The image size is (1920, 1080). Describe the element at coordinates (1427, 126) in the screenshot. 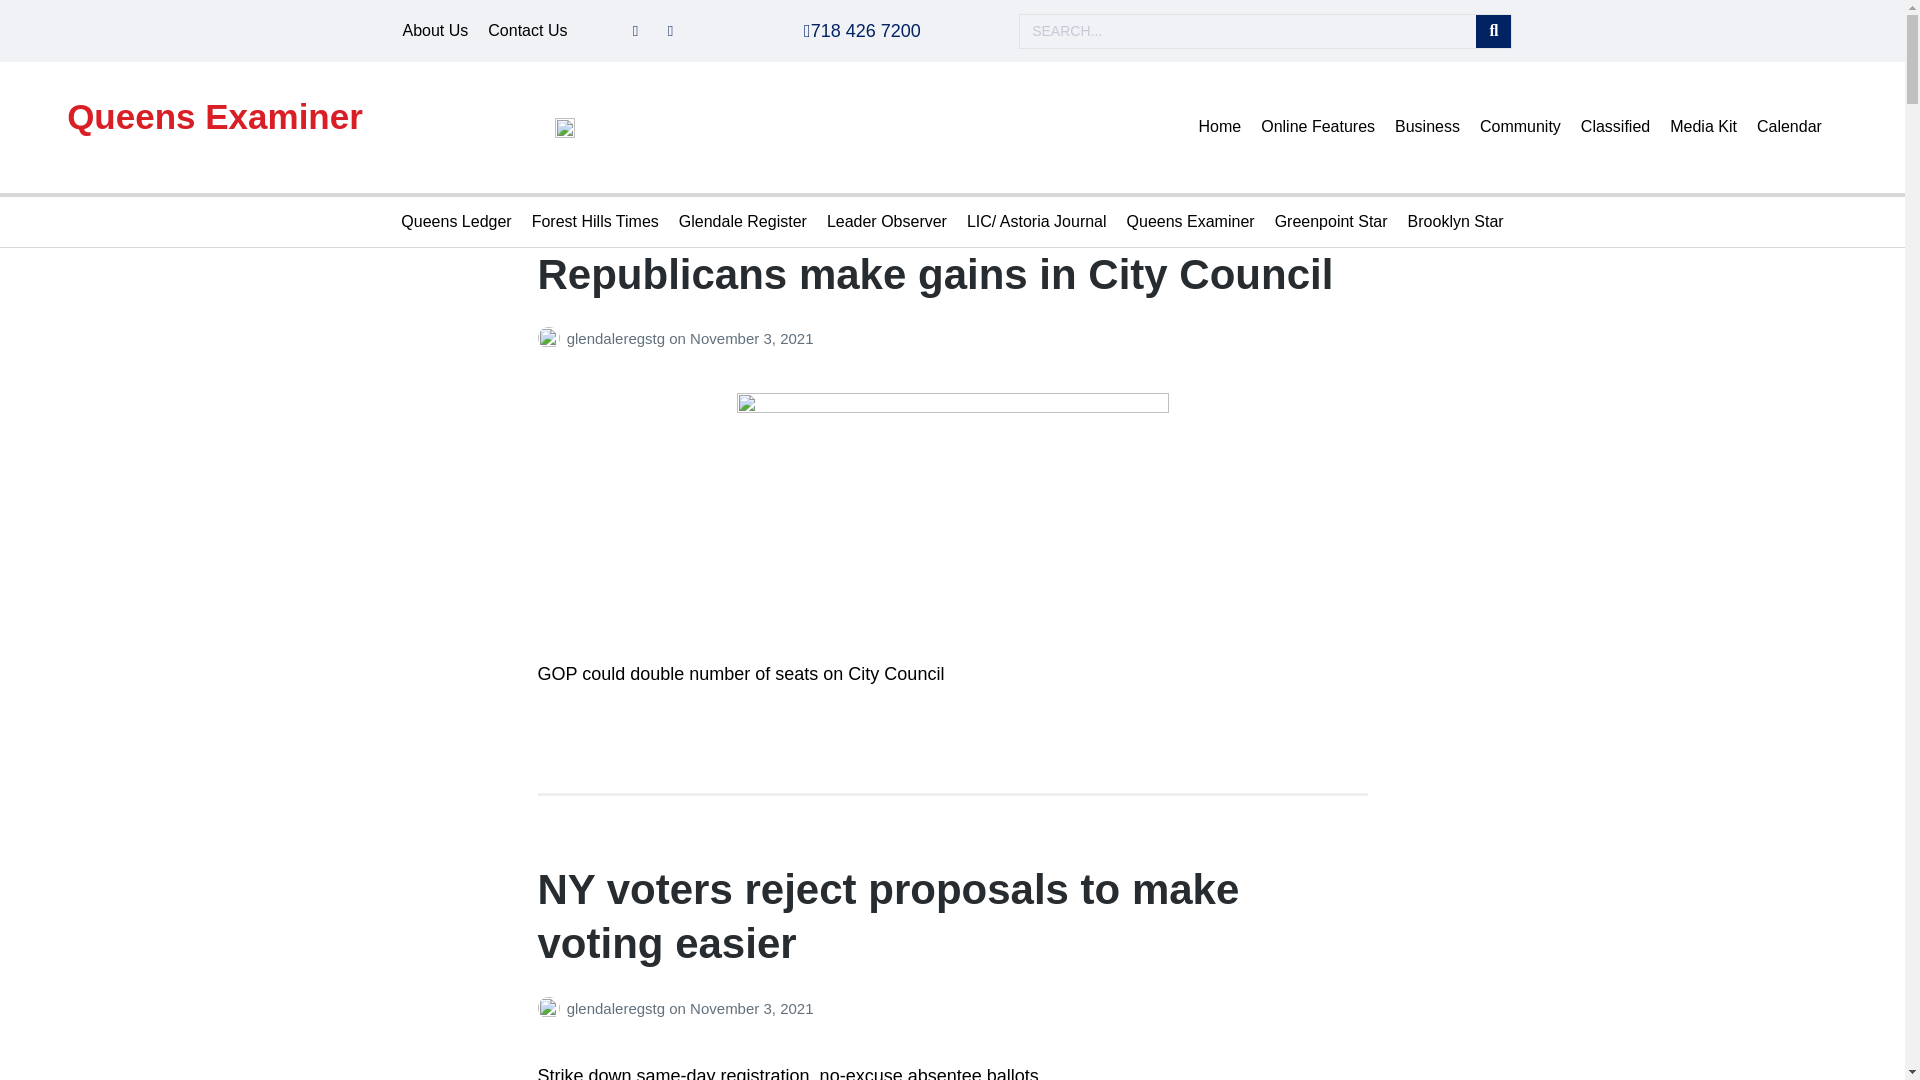

I see `Business` at that location.